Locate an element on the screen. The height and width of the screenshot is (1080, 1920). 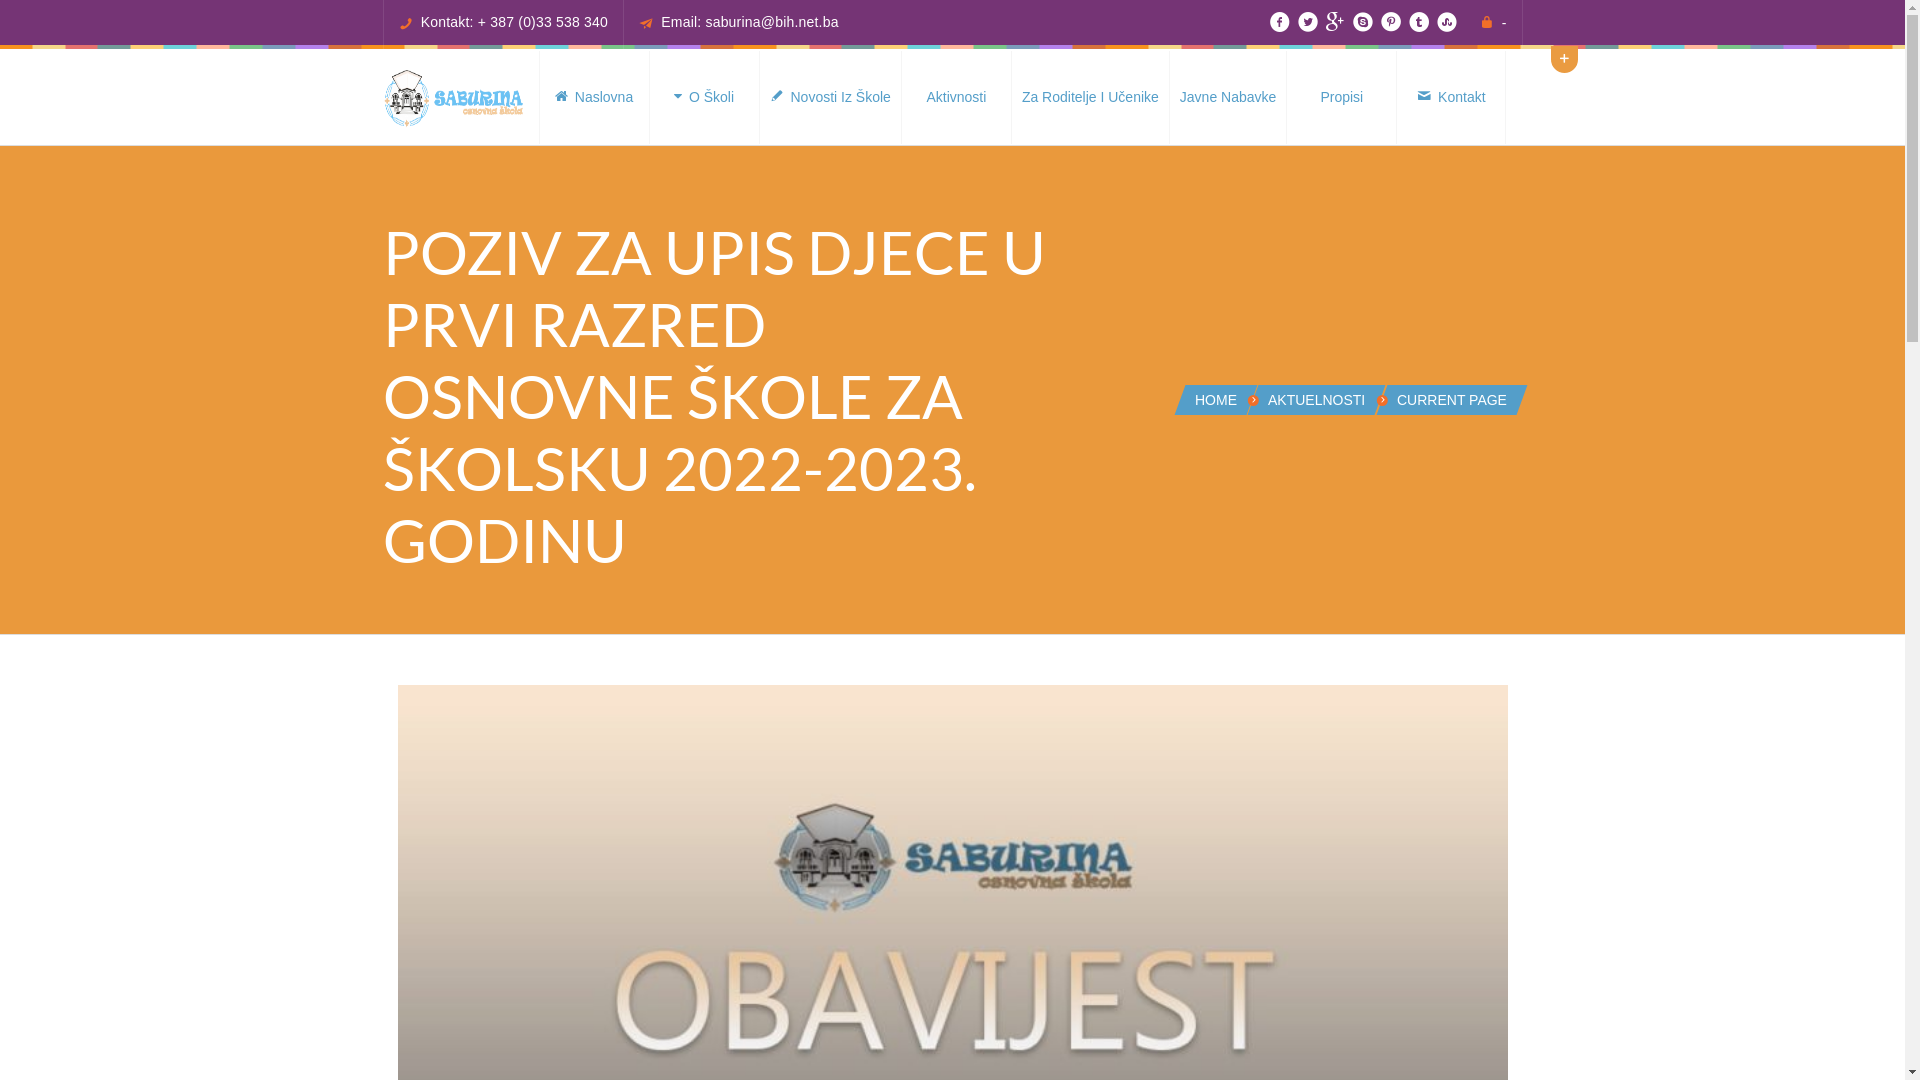
Propisi is located at coordinates (1341, 98).